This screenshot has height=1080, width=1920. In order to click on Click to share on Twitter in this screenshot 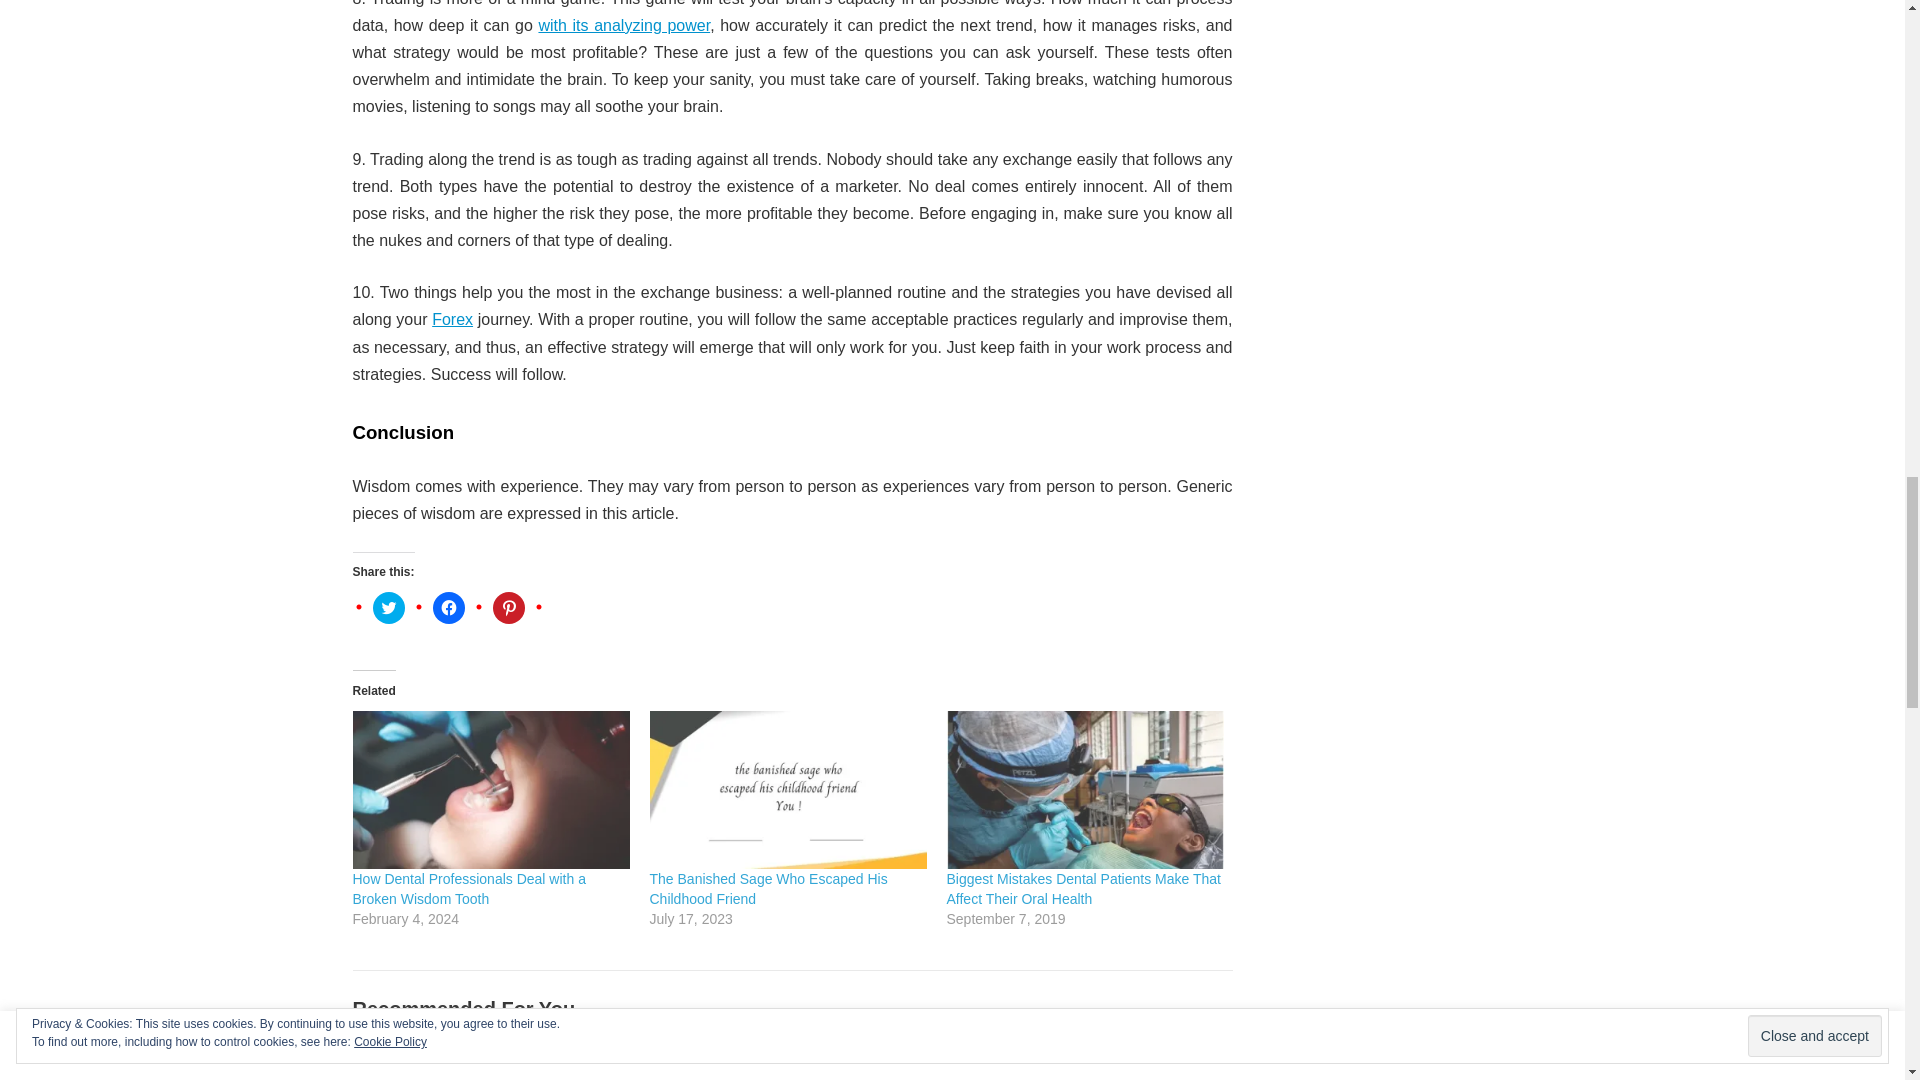, I will do `click(388, 608)`.